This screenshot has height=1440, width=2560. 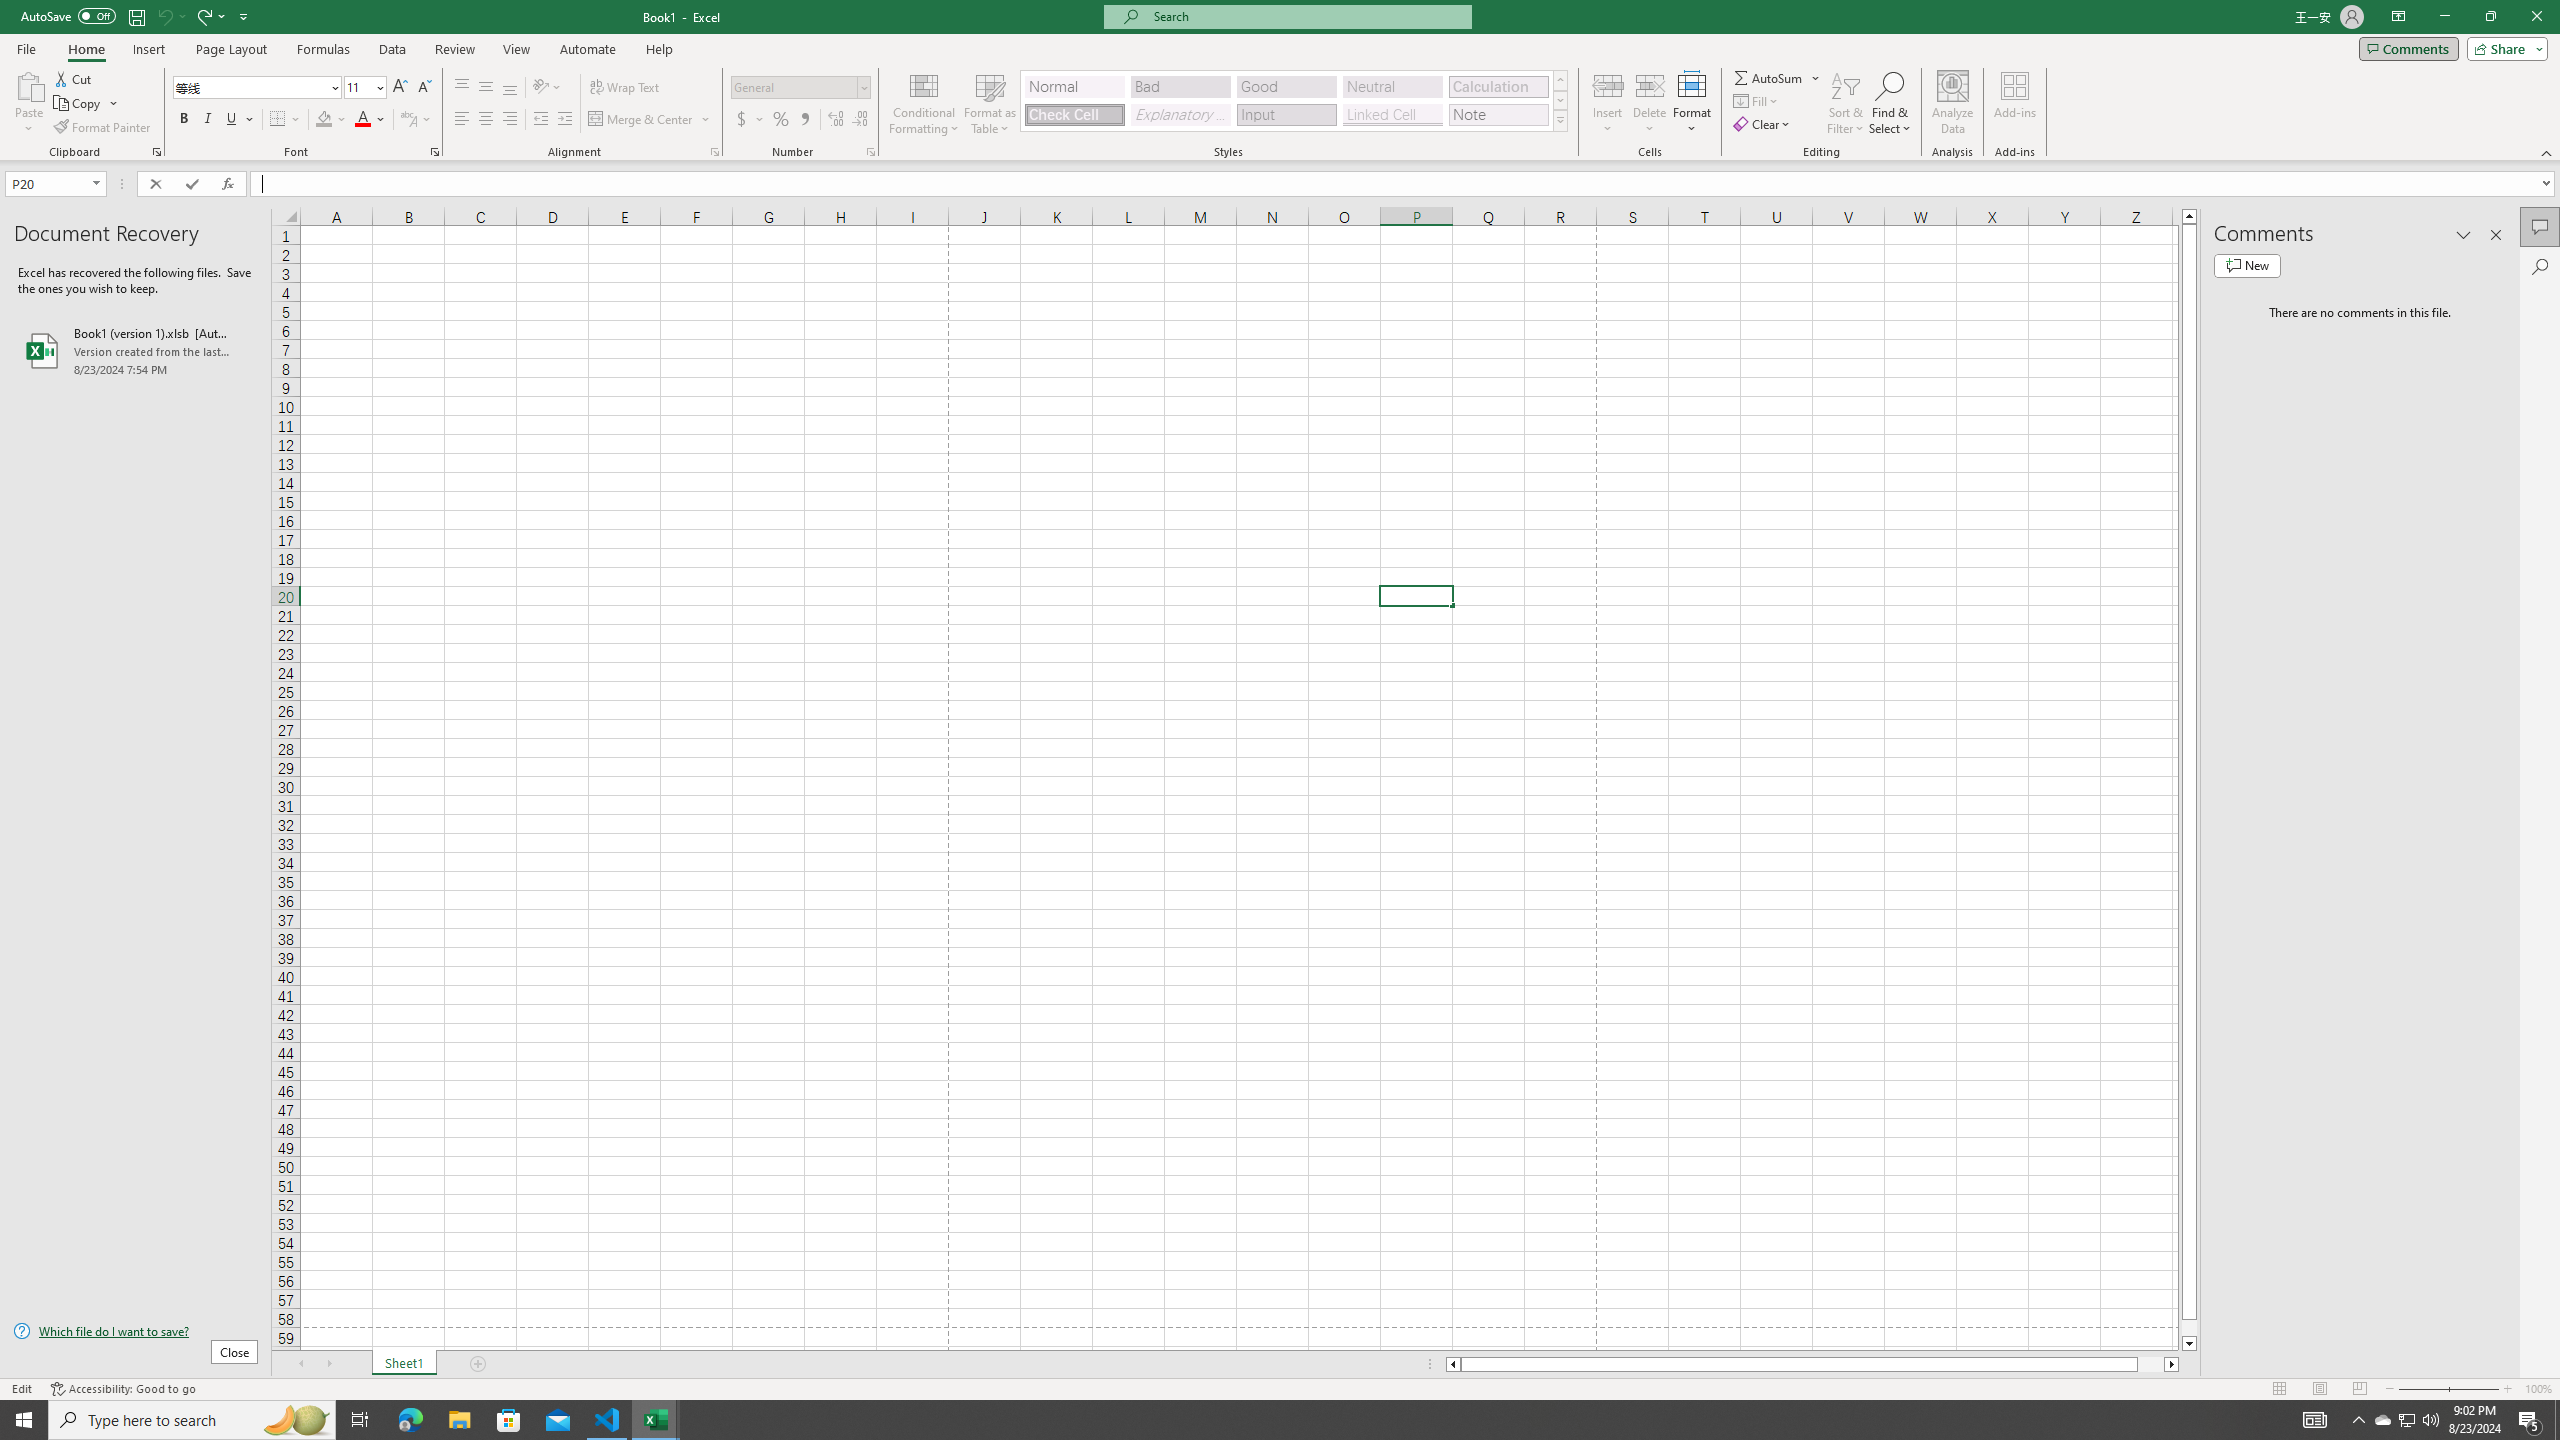 I want to click on Zoom In, so click(x=2507, y=1389).